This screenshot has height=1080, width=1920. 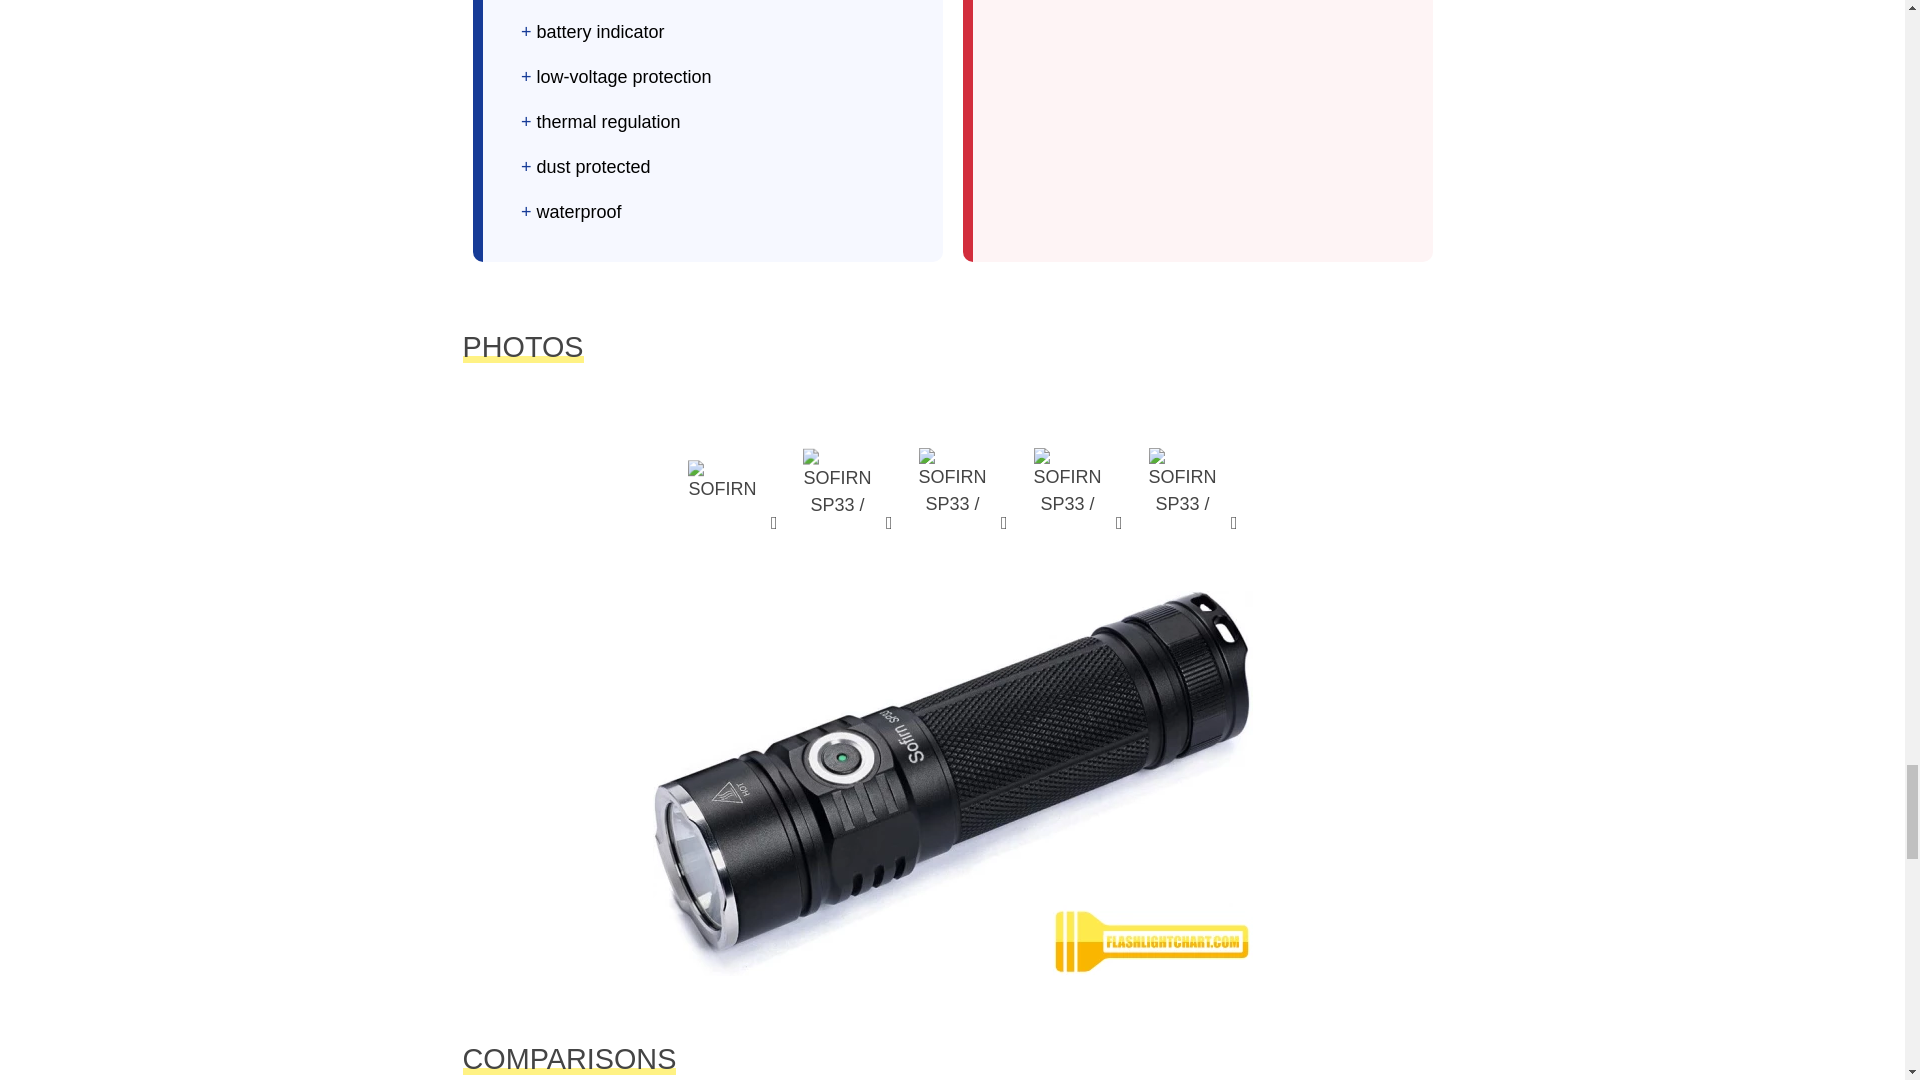 I want to click on Click to view larger image, so click(x=1068, y=481).